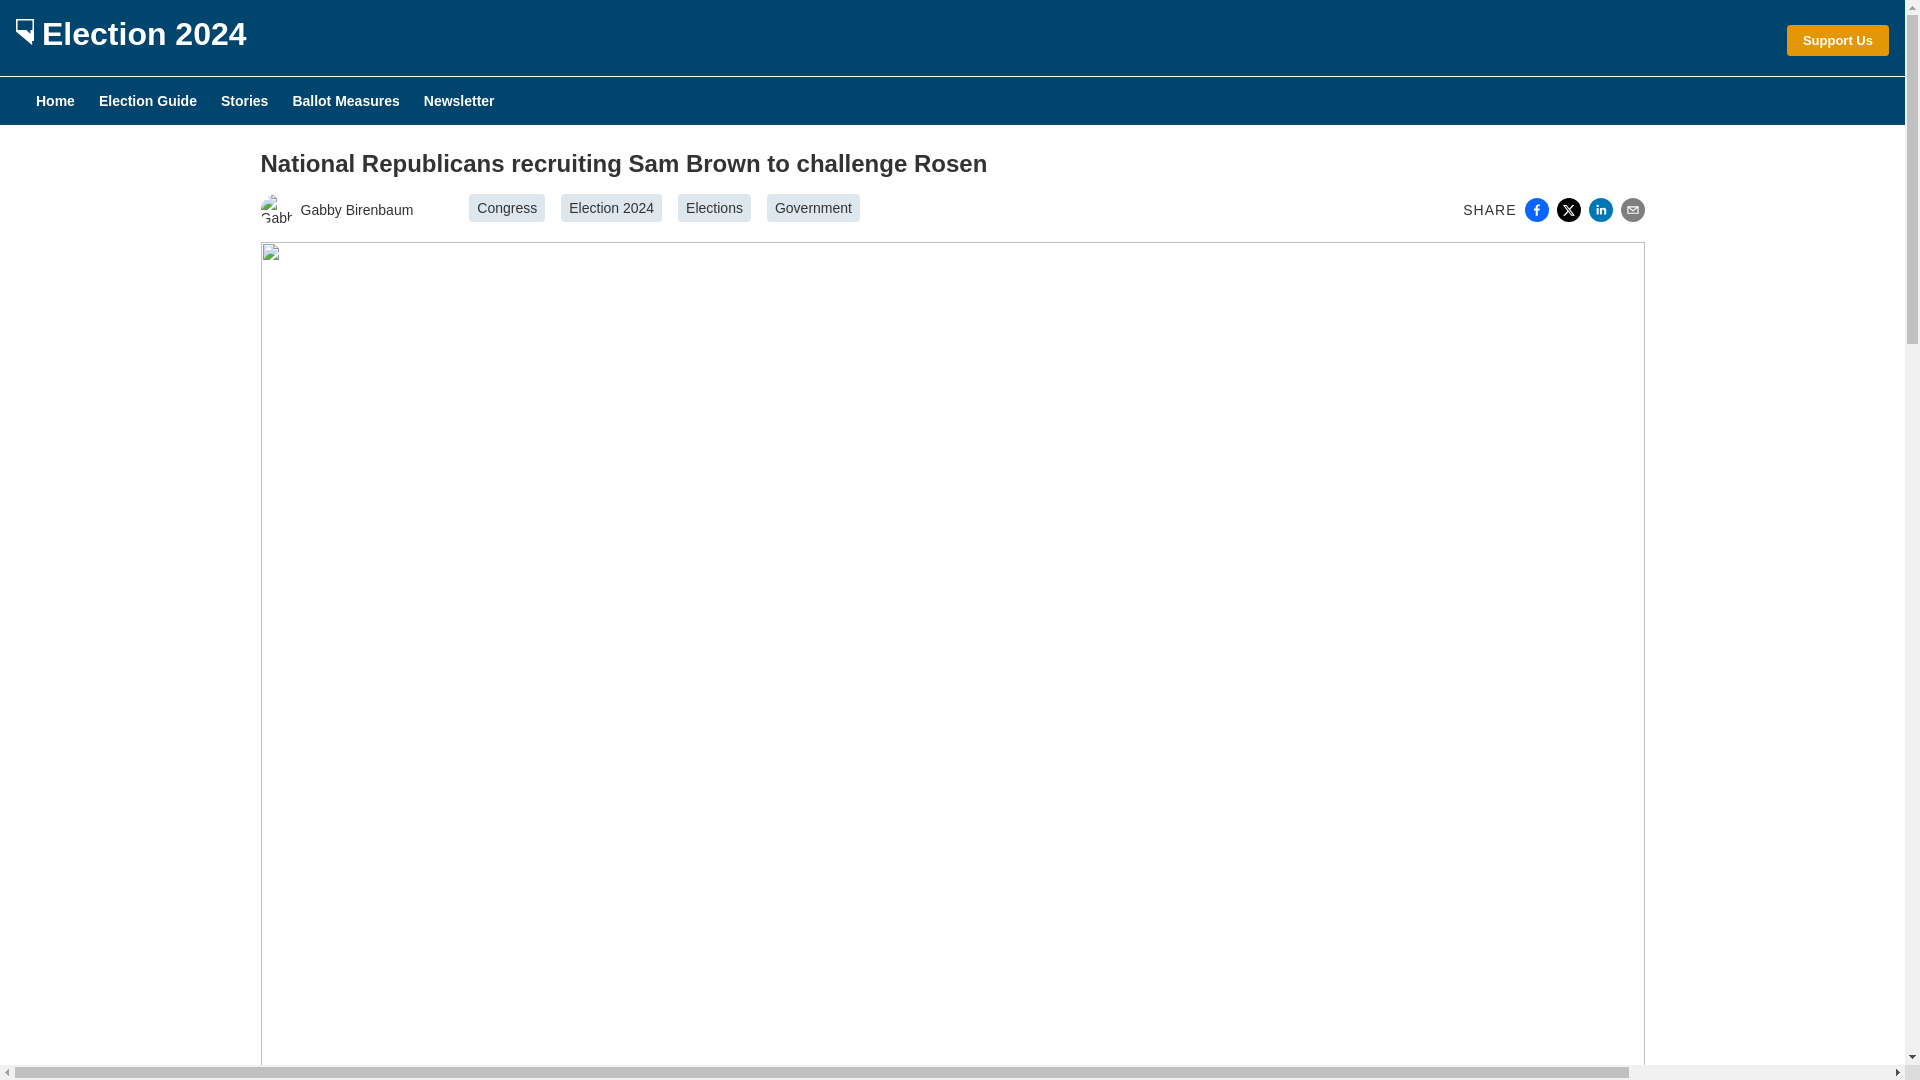 The height and width of the screenshot is (1080, 1920). I want to click on Government, so click(813, 208).